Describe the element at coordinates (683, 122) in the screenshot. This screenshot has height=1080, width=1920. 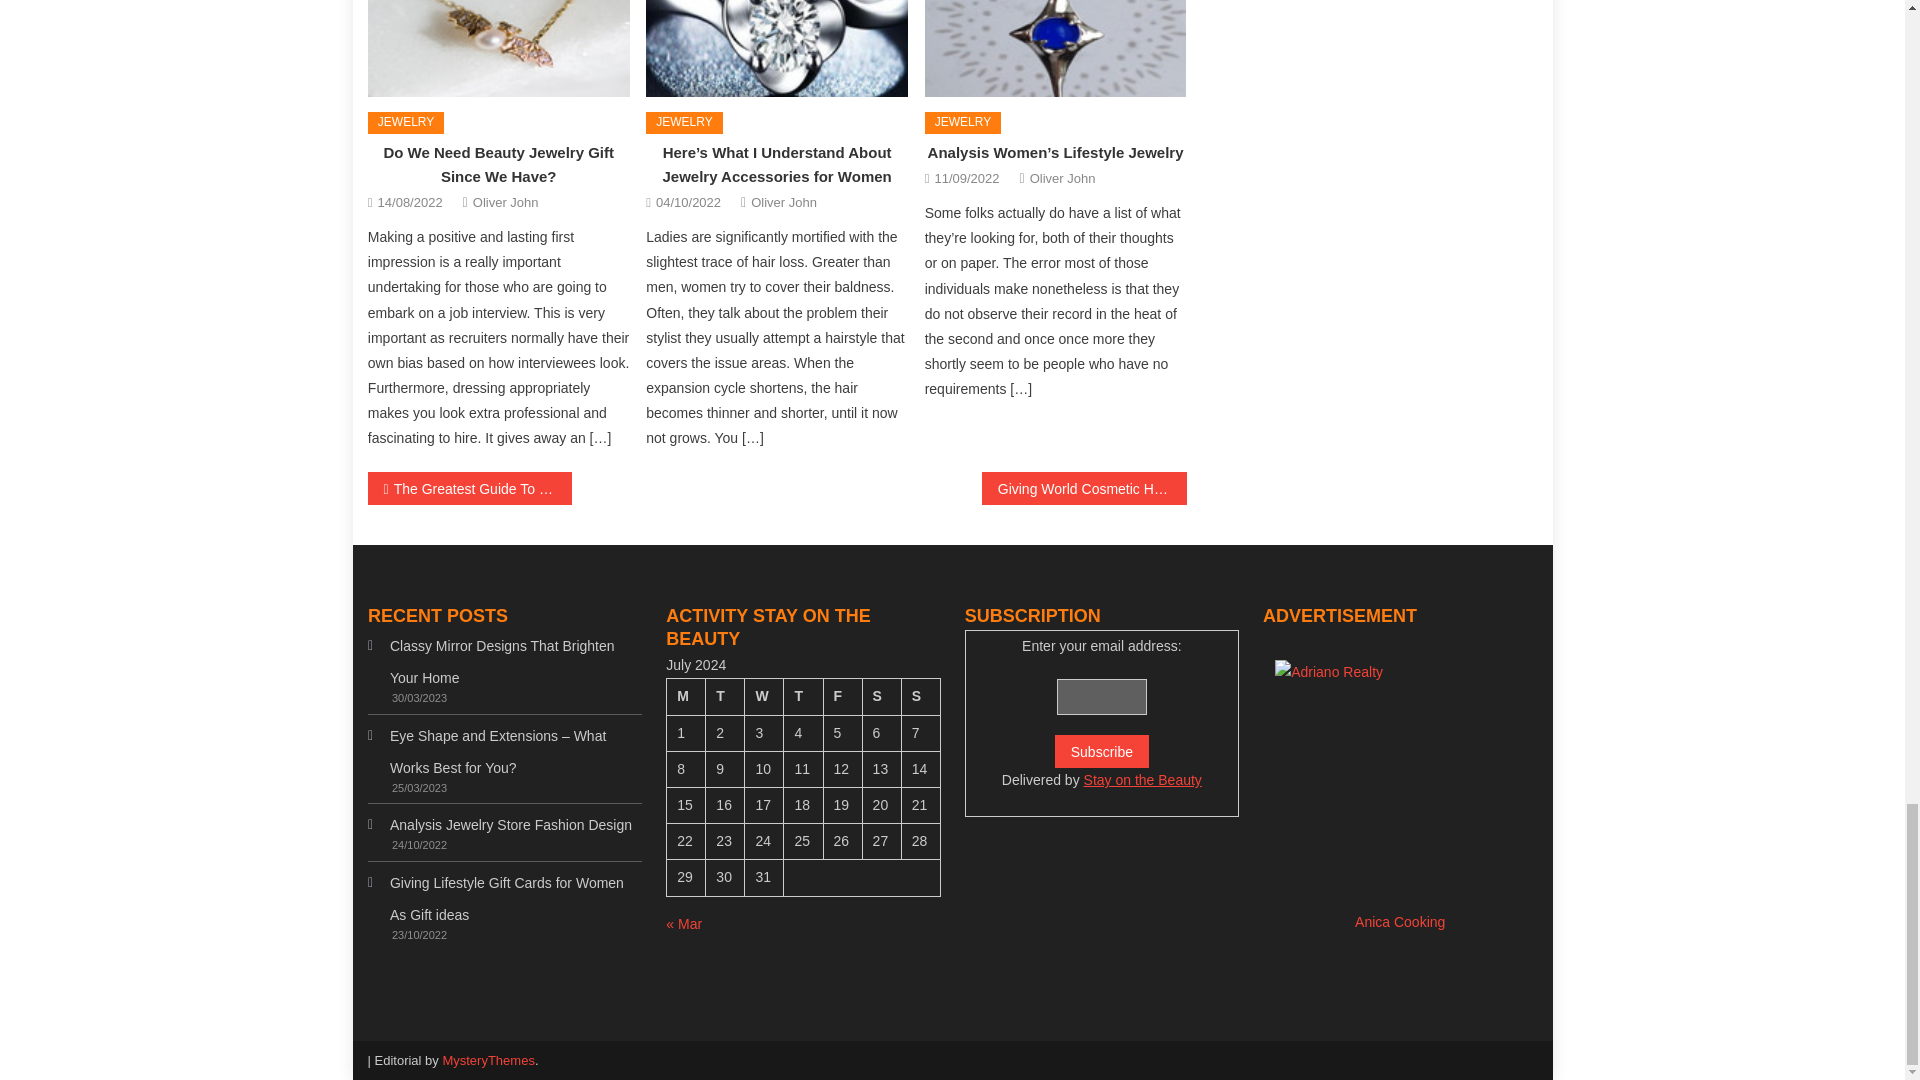
I see `JEWELRY` at that location.